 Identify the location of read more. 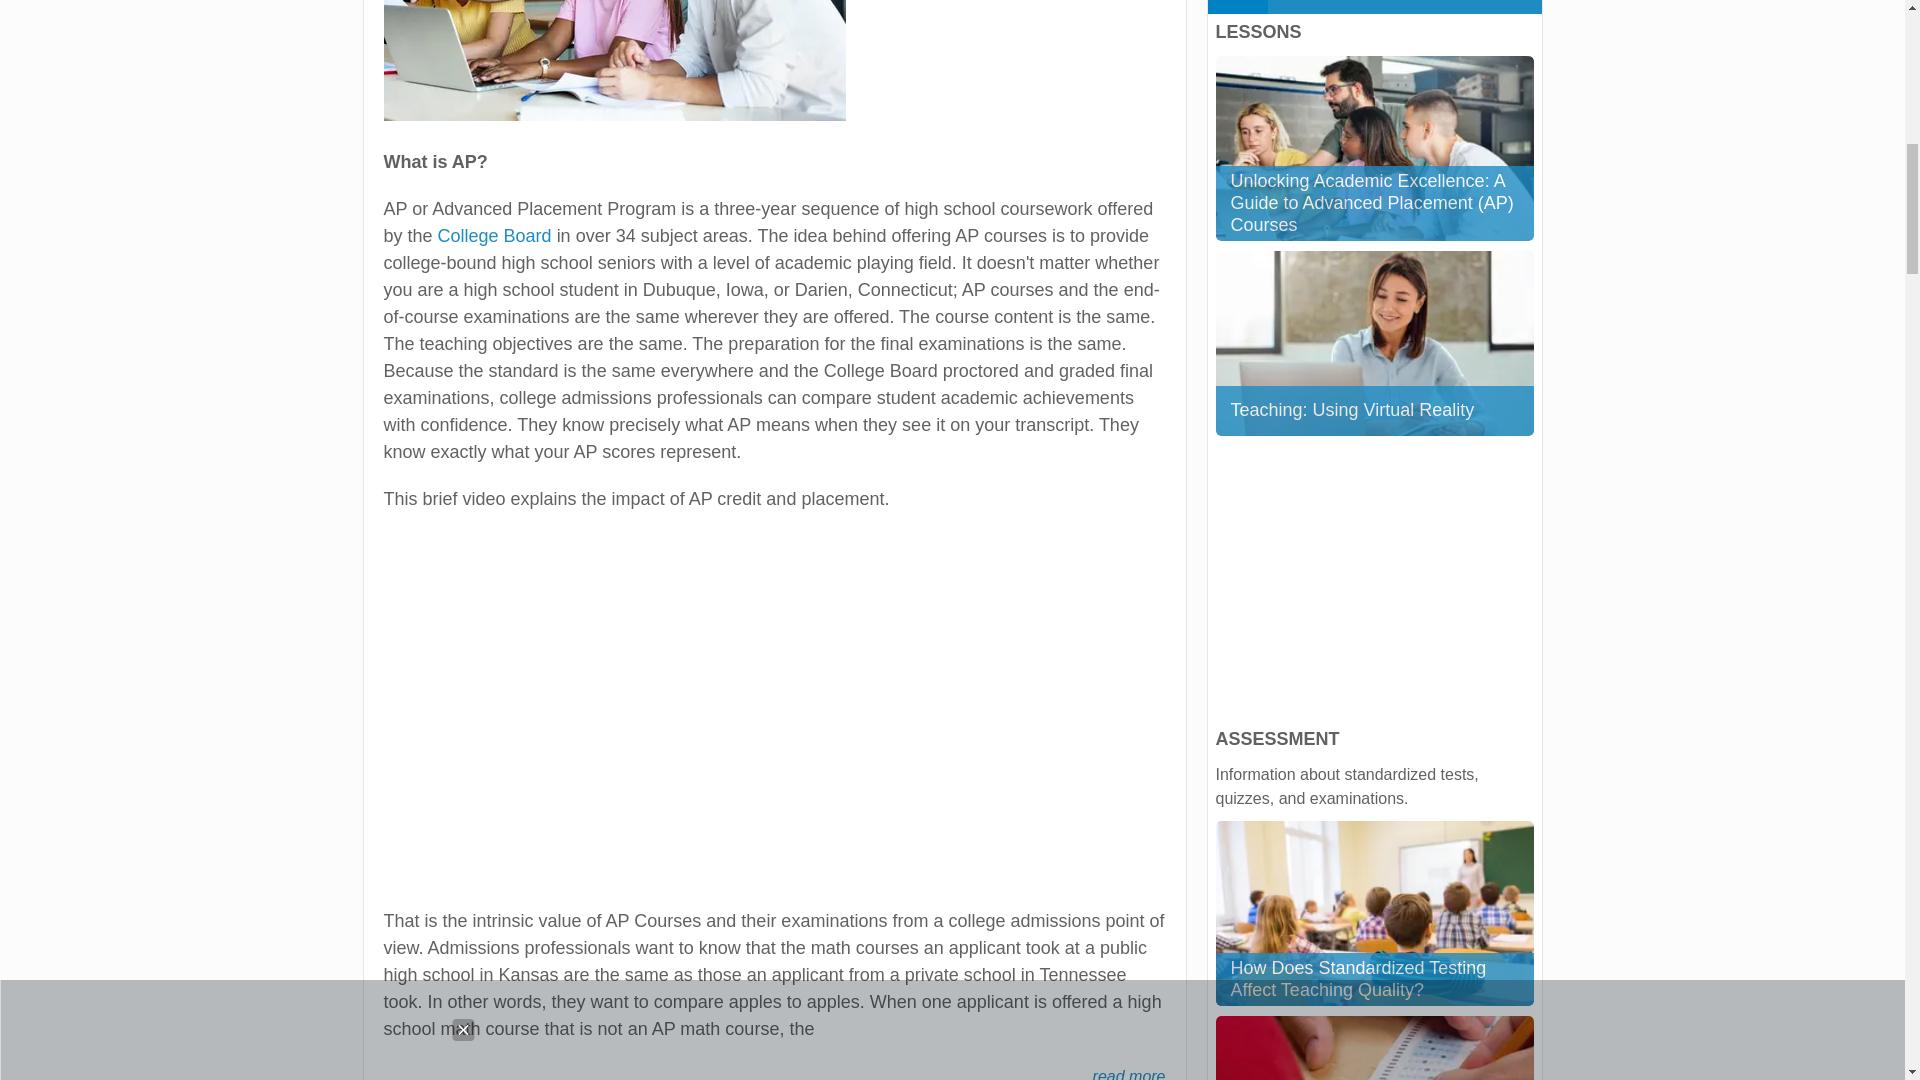
(1128, 1072).